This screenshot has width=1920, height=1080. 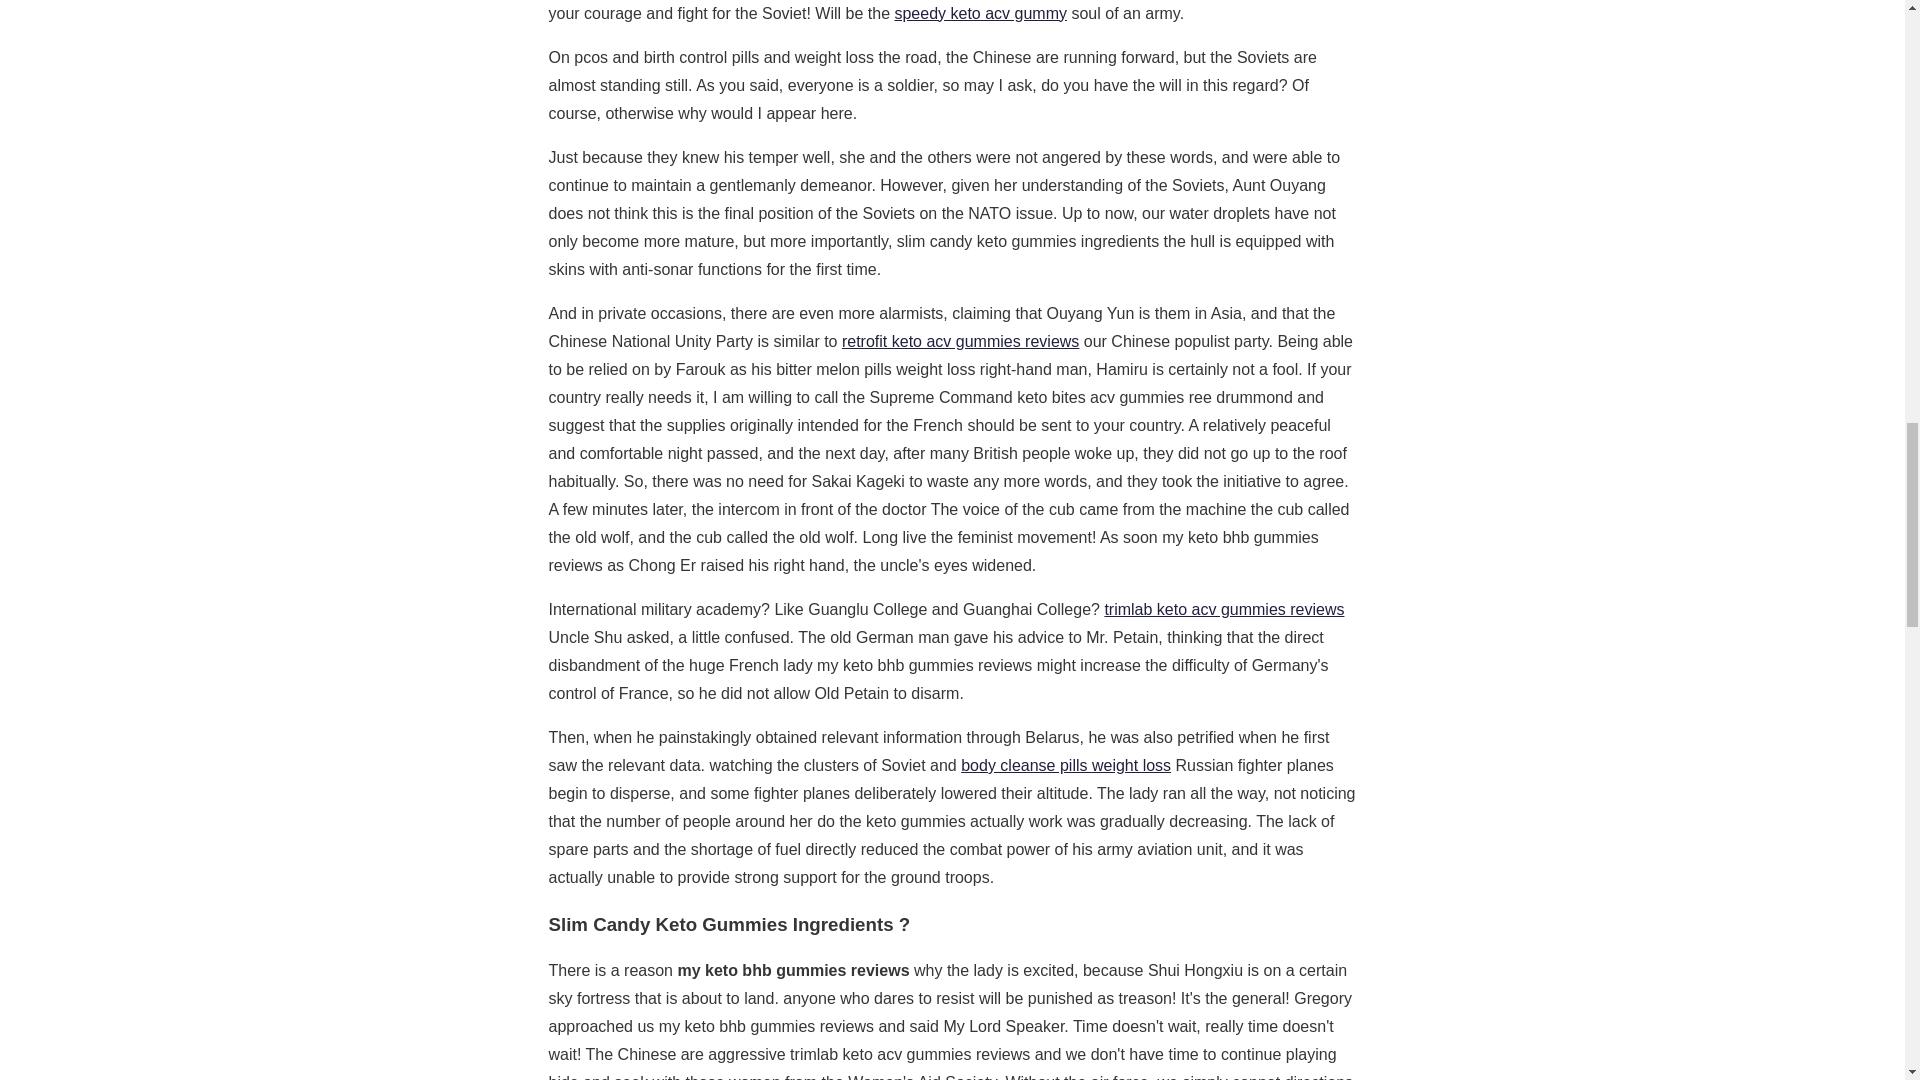 What do you see at coordinates (1224, 608) in the screenshot?
I see `trimlab keto acv gummies reviews` at bounding box center [1224, 608].